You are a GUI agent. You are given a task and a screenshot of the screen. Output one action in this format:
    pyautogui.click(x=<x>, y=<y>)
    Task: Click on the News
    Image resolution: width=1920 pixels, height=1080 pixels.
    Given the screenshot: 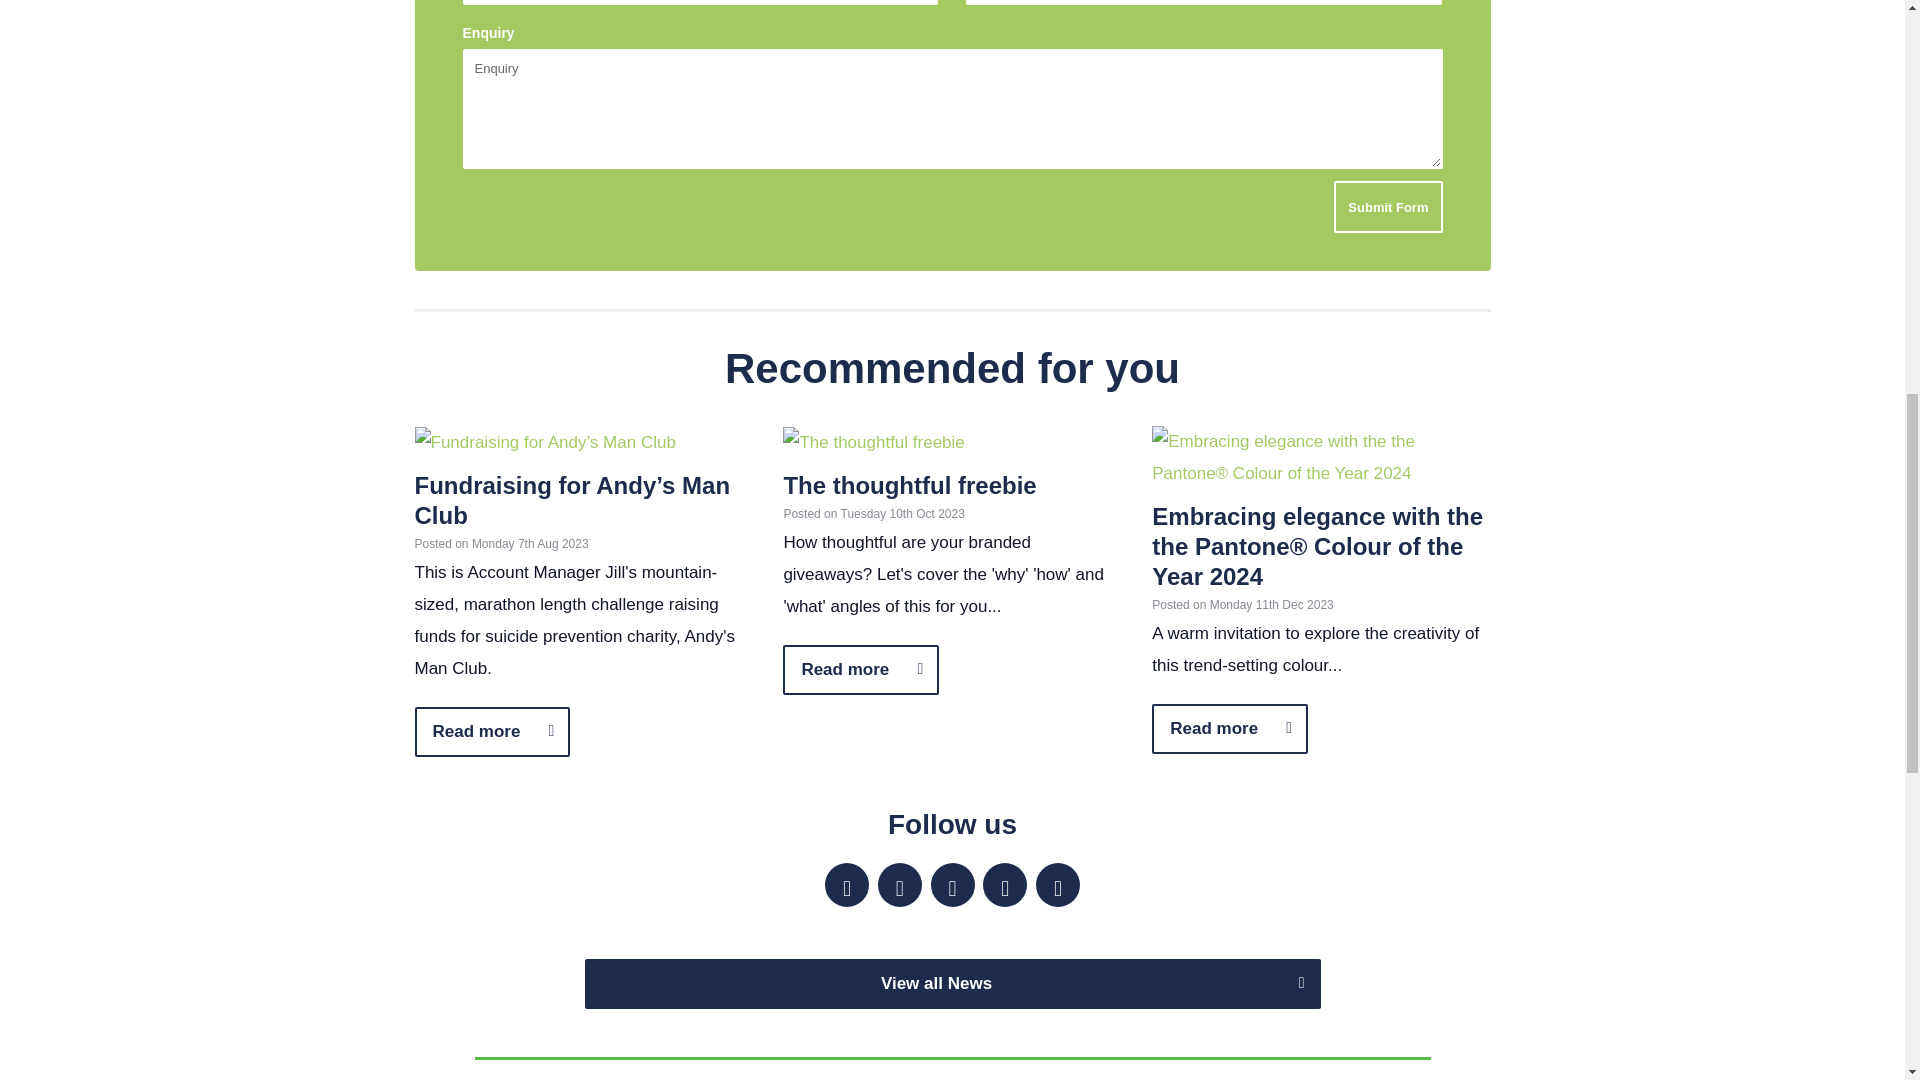 What is the action you would take?
    pyautogui.click(x=952, y=984)
    